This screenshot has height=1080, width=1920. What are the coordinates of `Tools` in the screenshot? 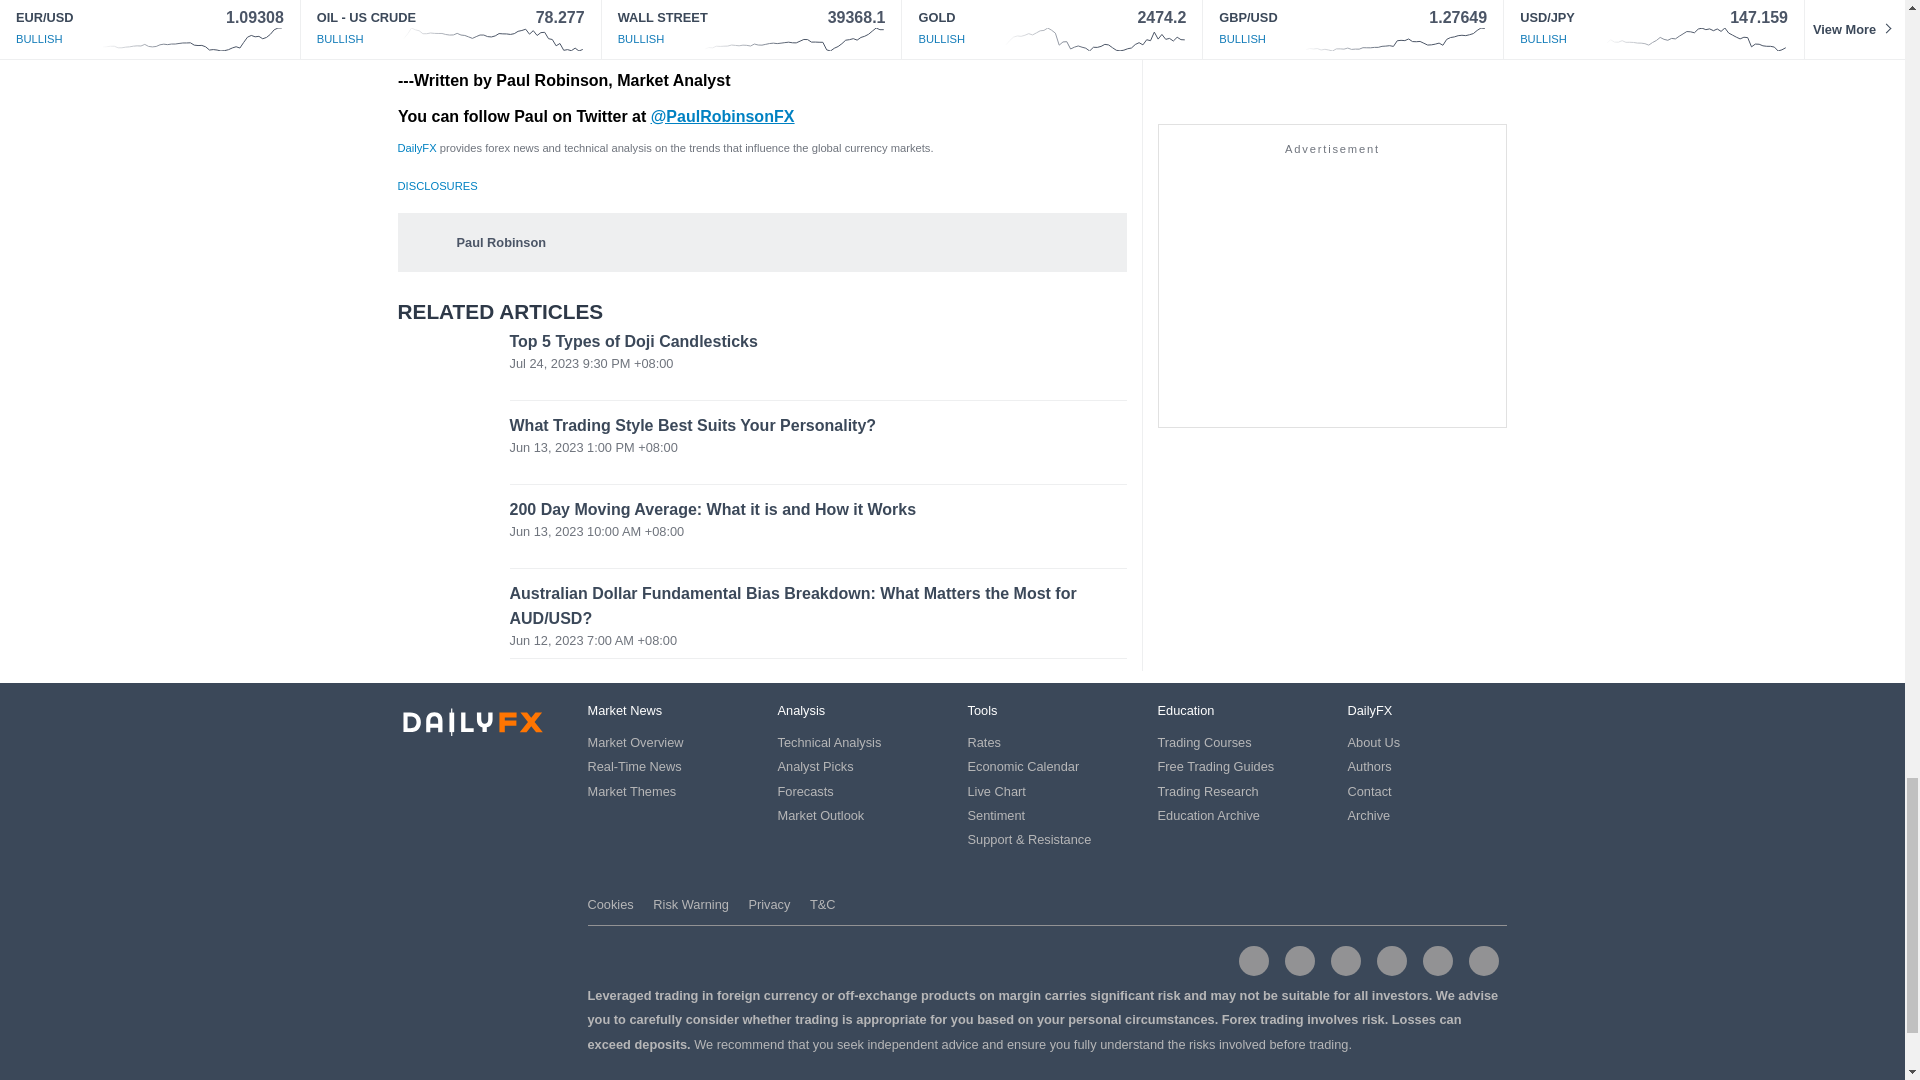 It's located at (982, 710).